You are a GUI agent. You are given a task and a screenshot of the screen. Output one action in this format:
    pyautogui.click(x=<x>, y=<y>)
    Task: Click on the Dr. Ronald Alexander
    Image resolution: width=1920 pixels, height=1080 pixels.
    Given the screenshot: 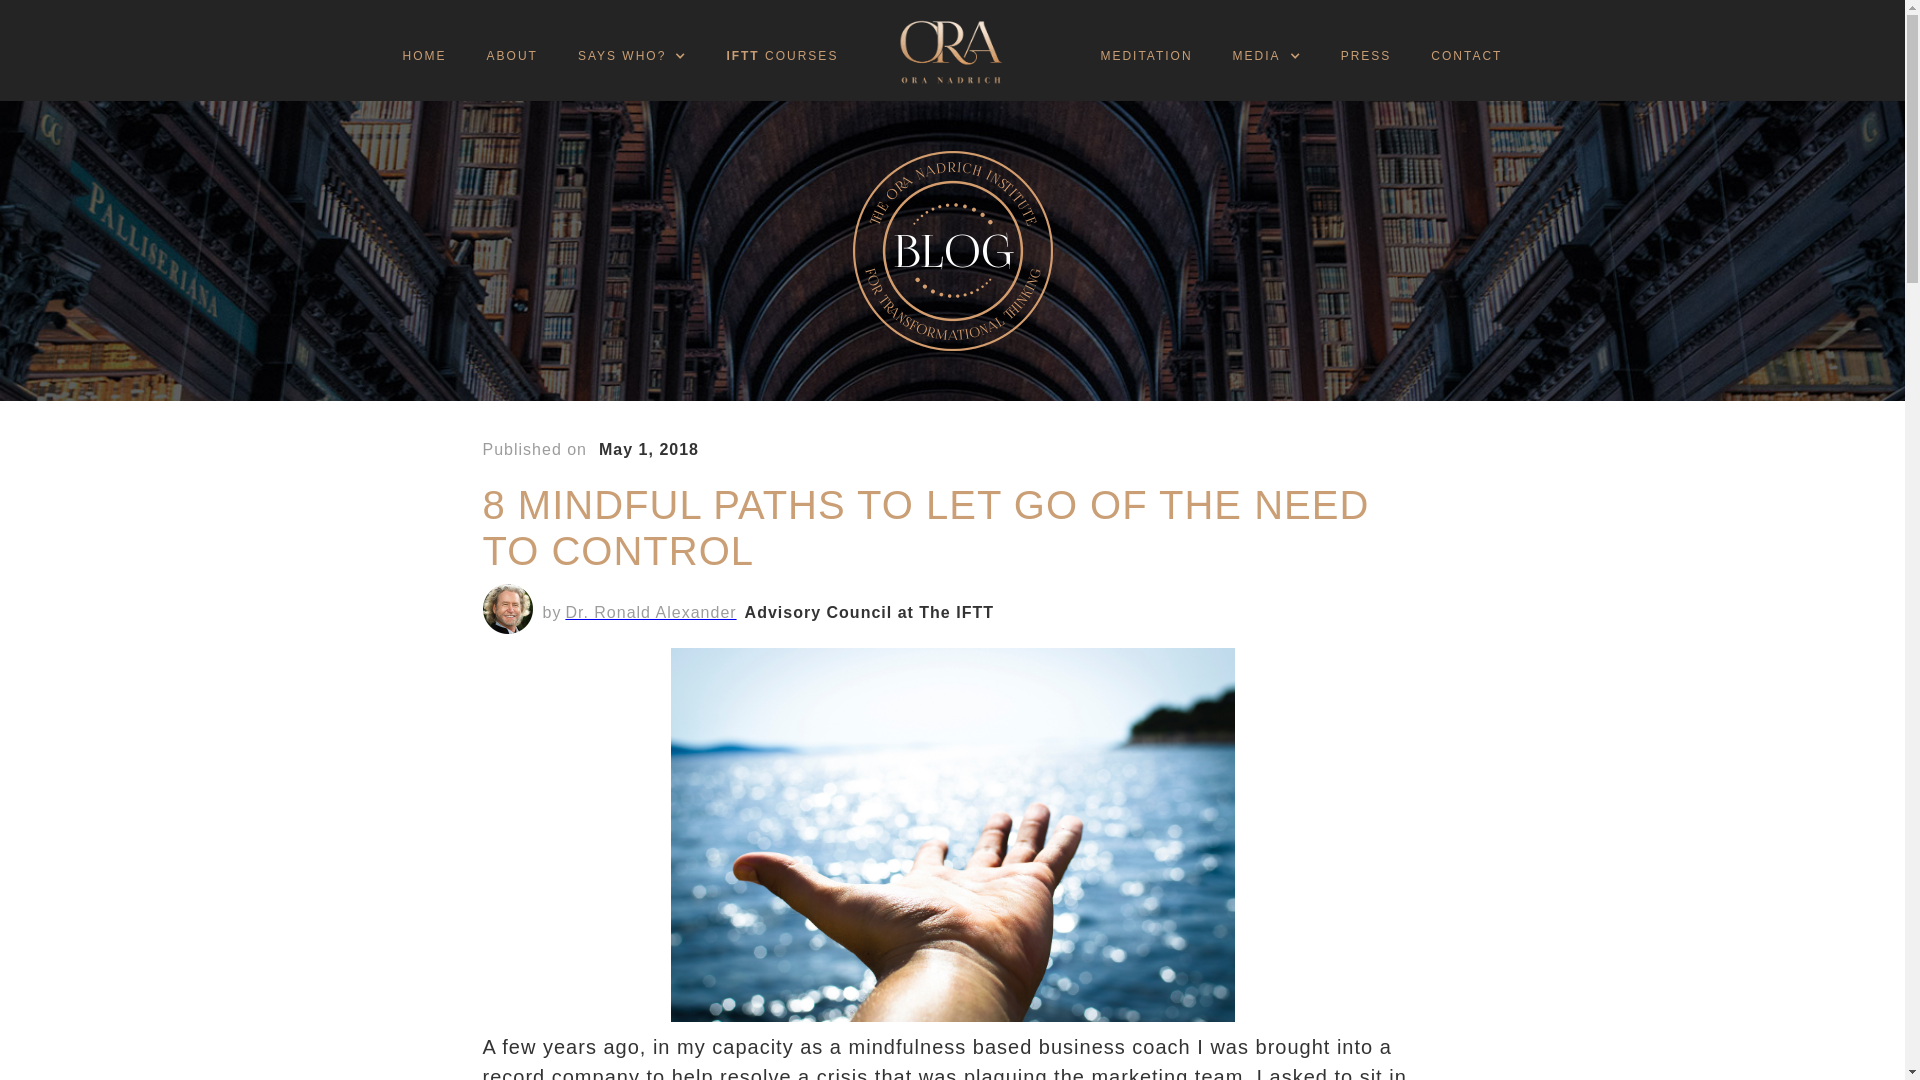 What is the action you would take?
    pyautogui.click(x=650, y=610)
    